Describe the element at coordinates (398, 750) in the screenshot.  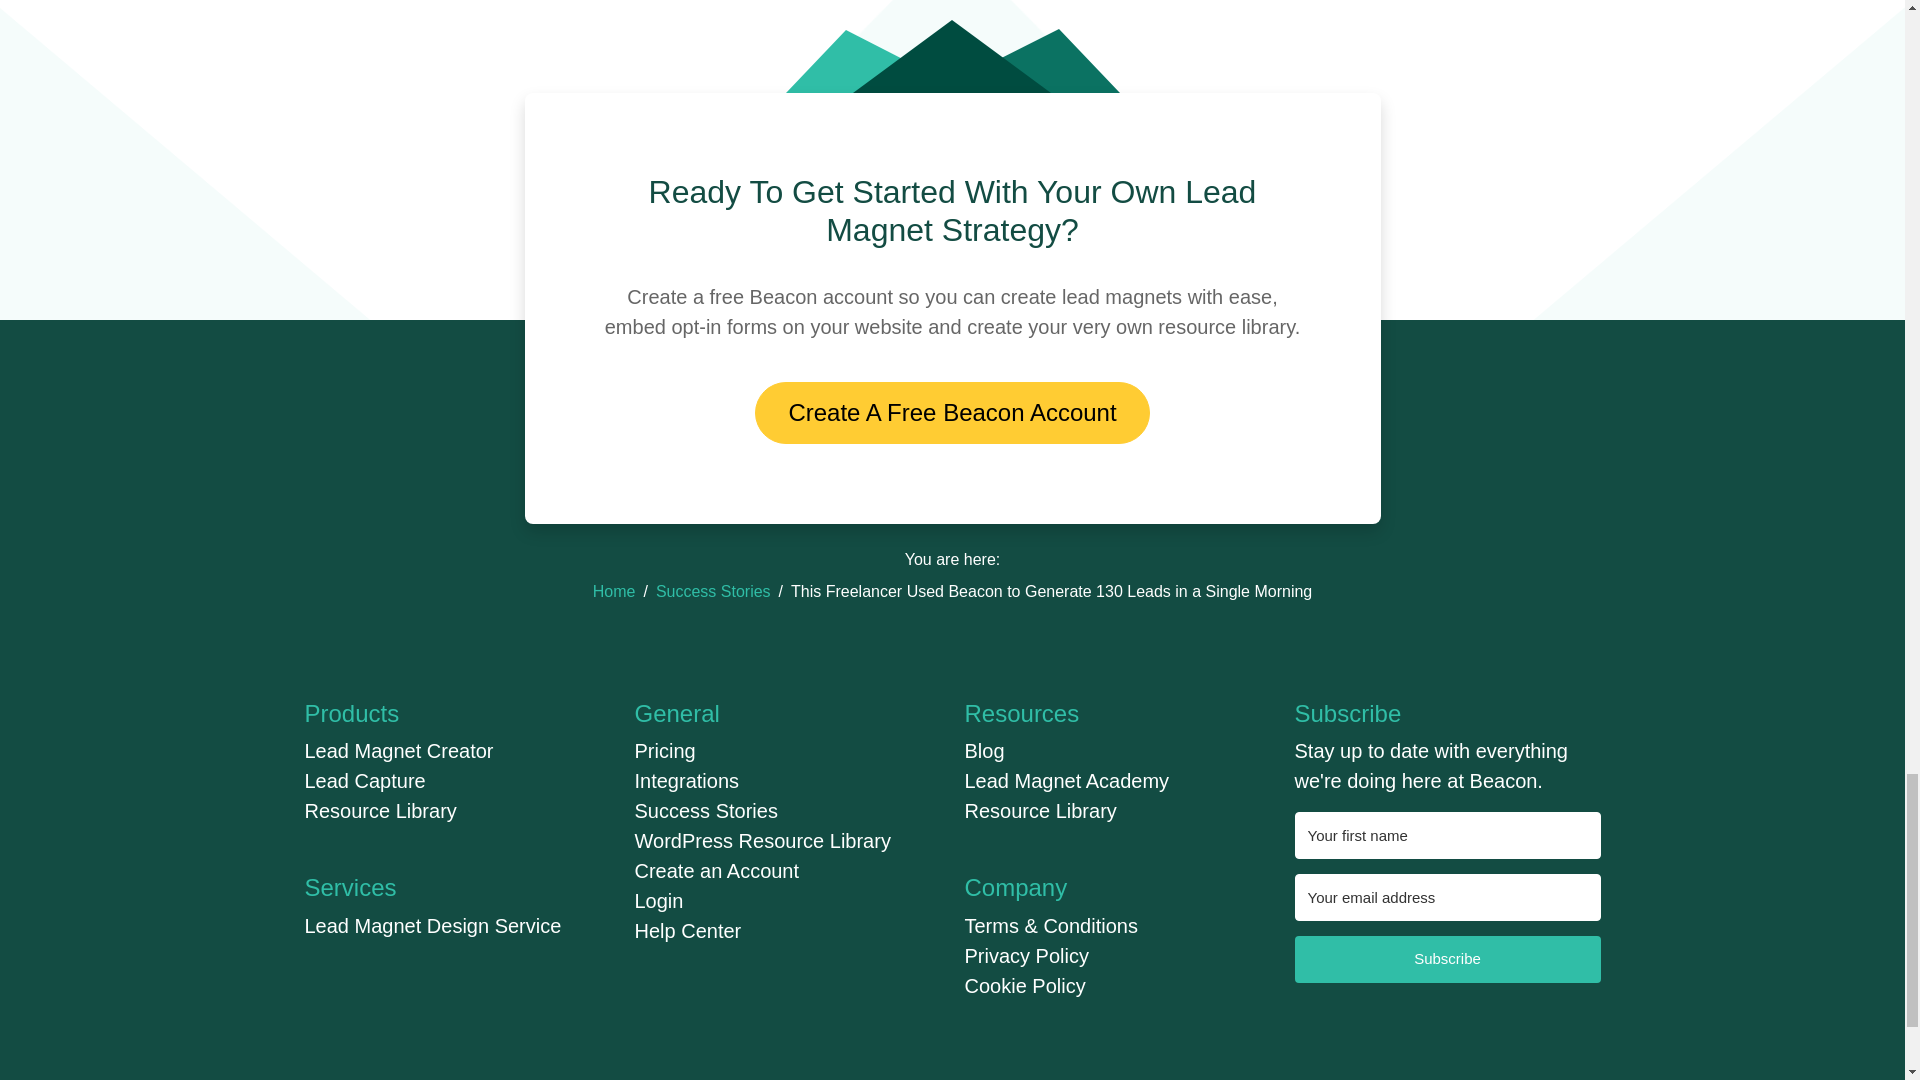
I see `Lead Magnet Creator` at that location.